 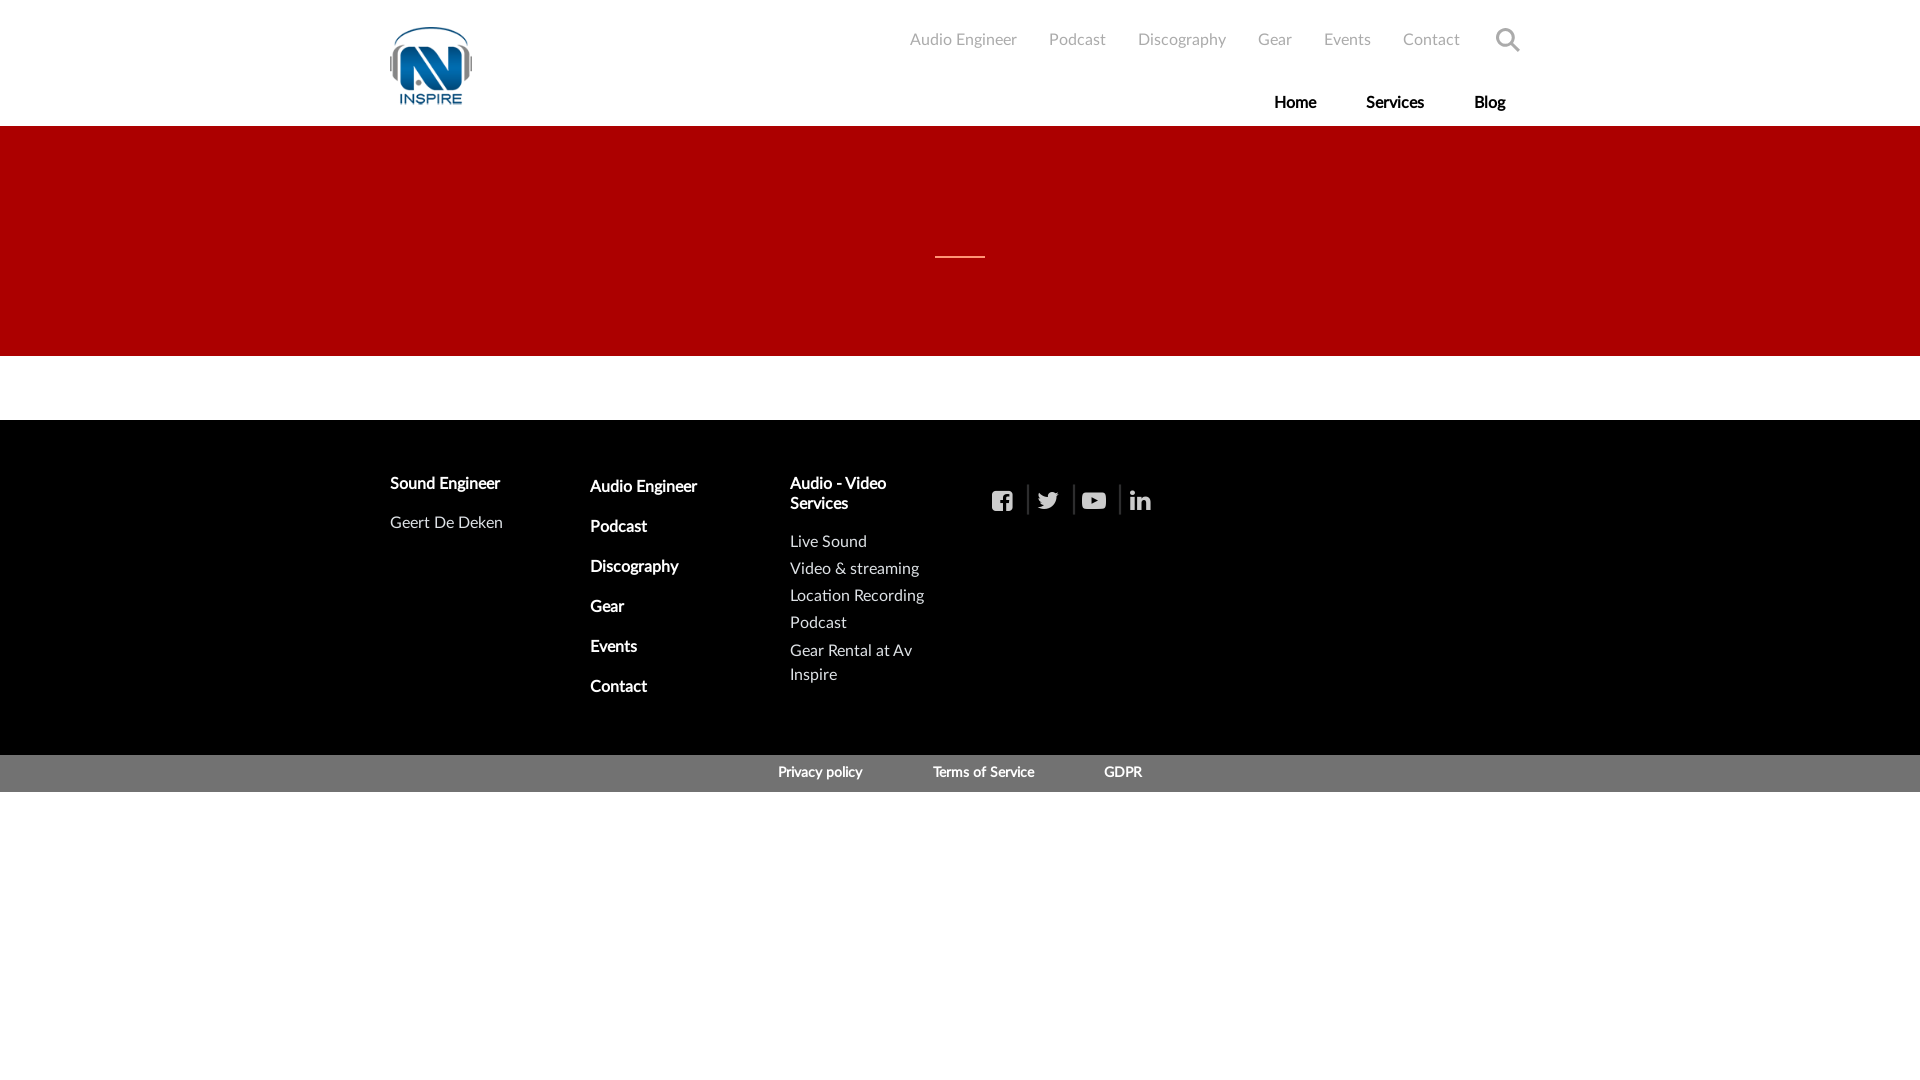 I want to click on Gear Rental at Av Inspire, so click(x=851, y=663).